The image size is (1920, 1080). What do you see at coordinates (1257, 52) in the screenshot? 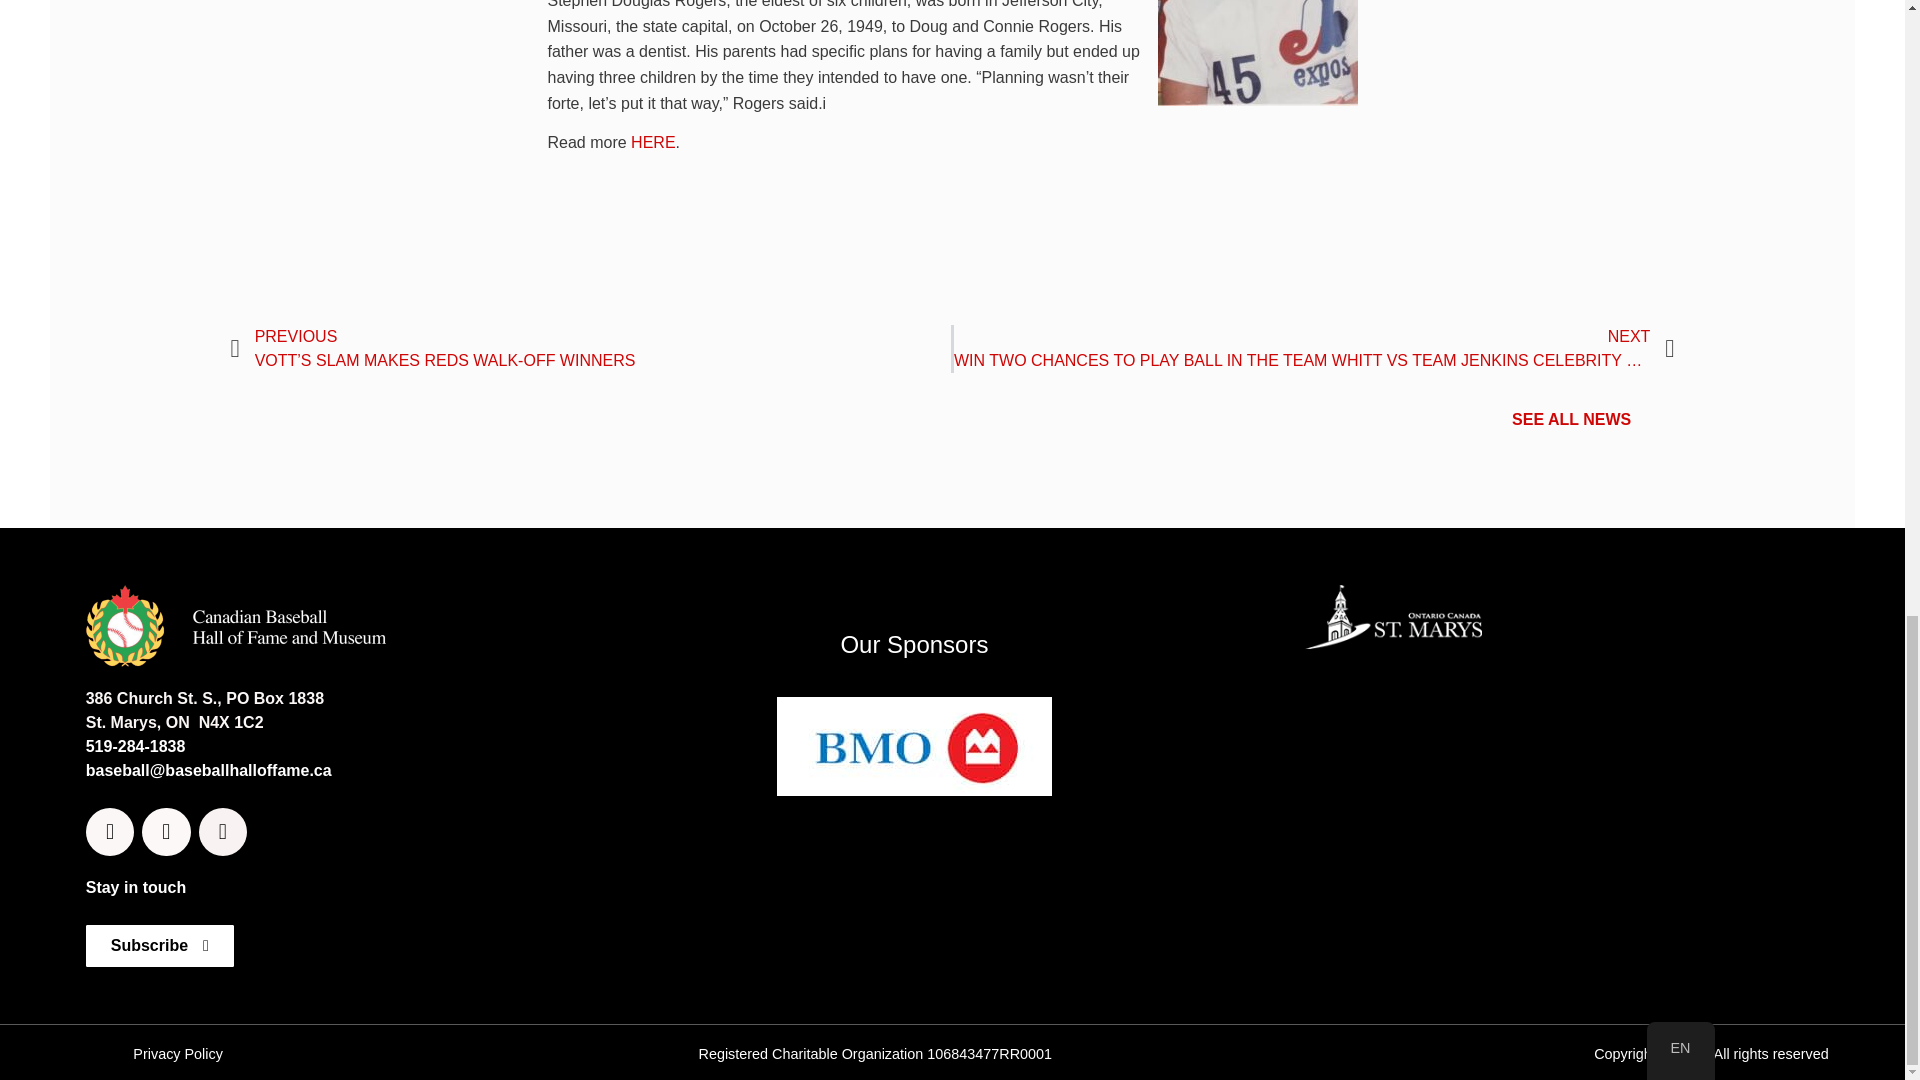
I see `Steve Rogers` at bounding box center [1257, 52].